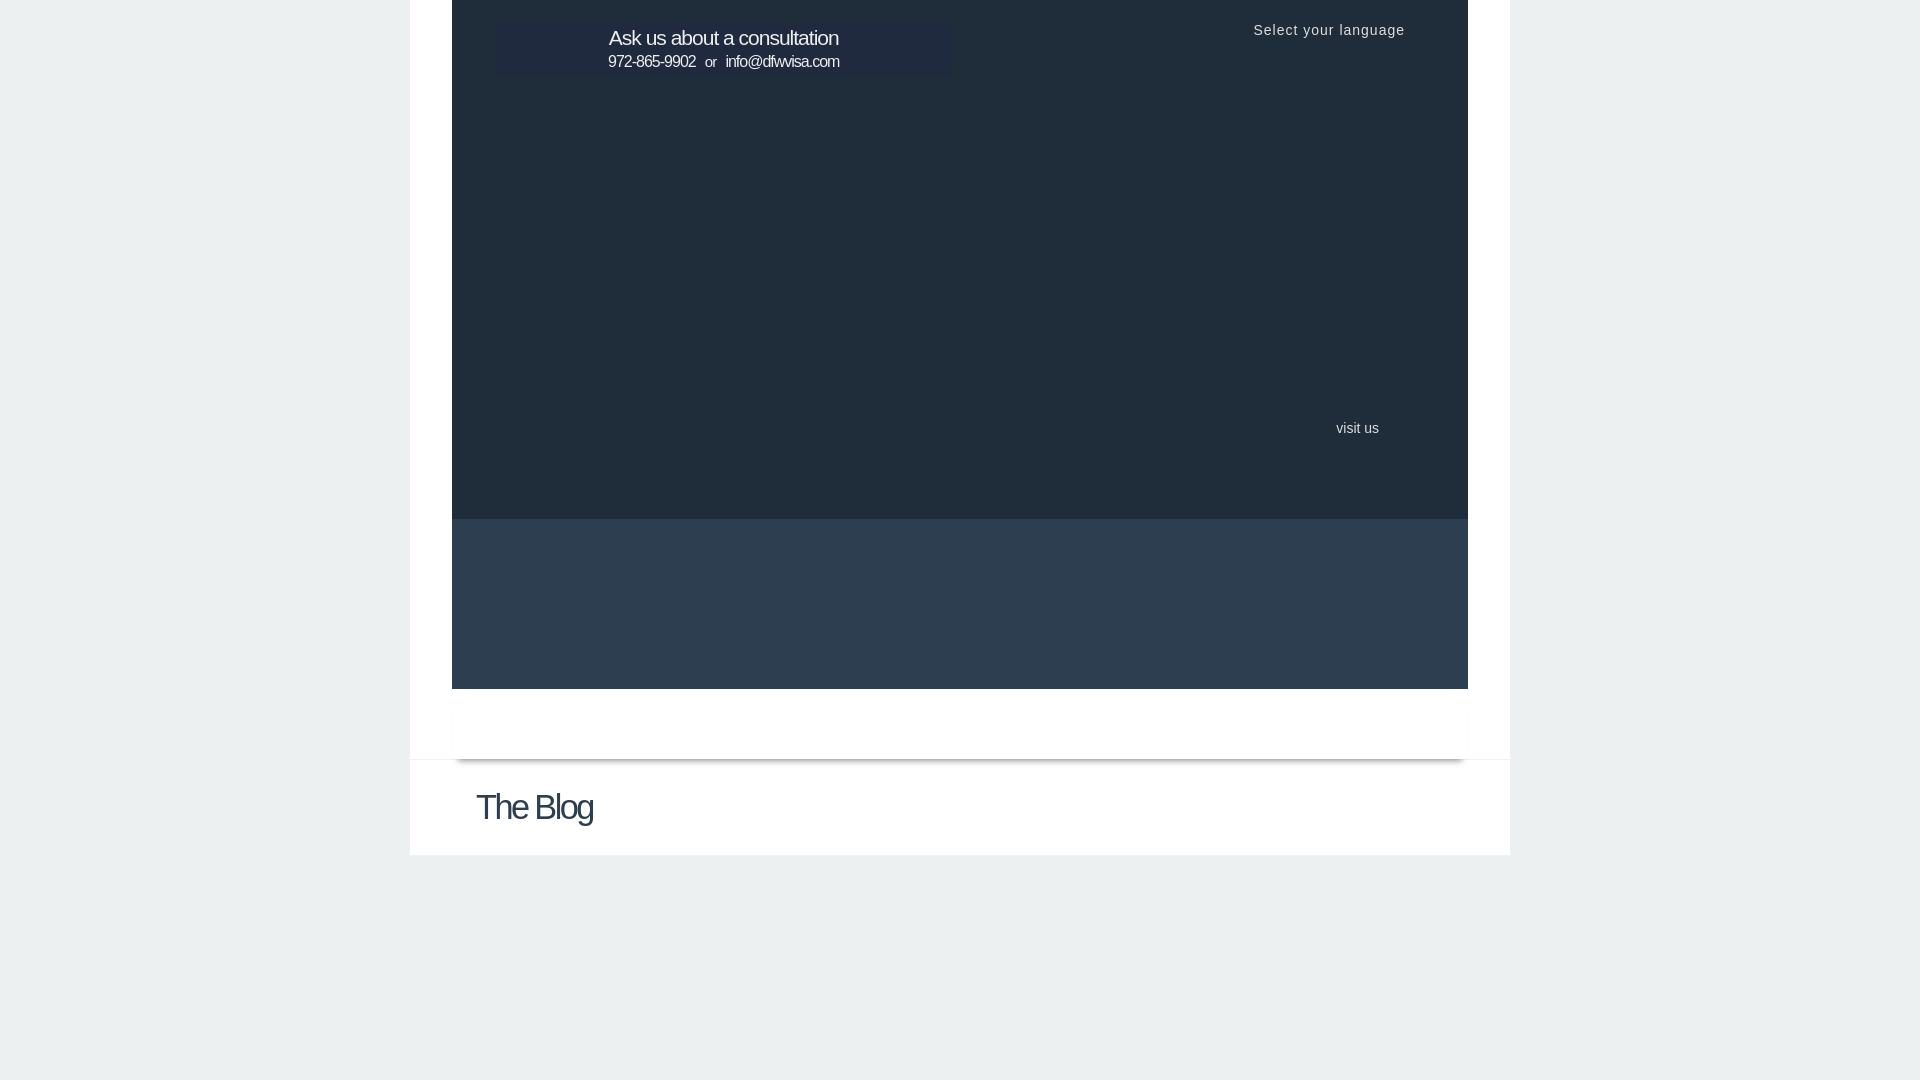 The image size is (1920, 1080). Describe the element at coordinates (714, 720) in the screenshot. I see `Who We Are` at that location.